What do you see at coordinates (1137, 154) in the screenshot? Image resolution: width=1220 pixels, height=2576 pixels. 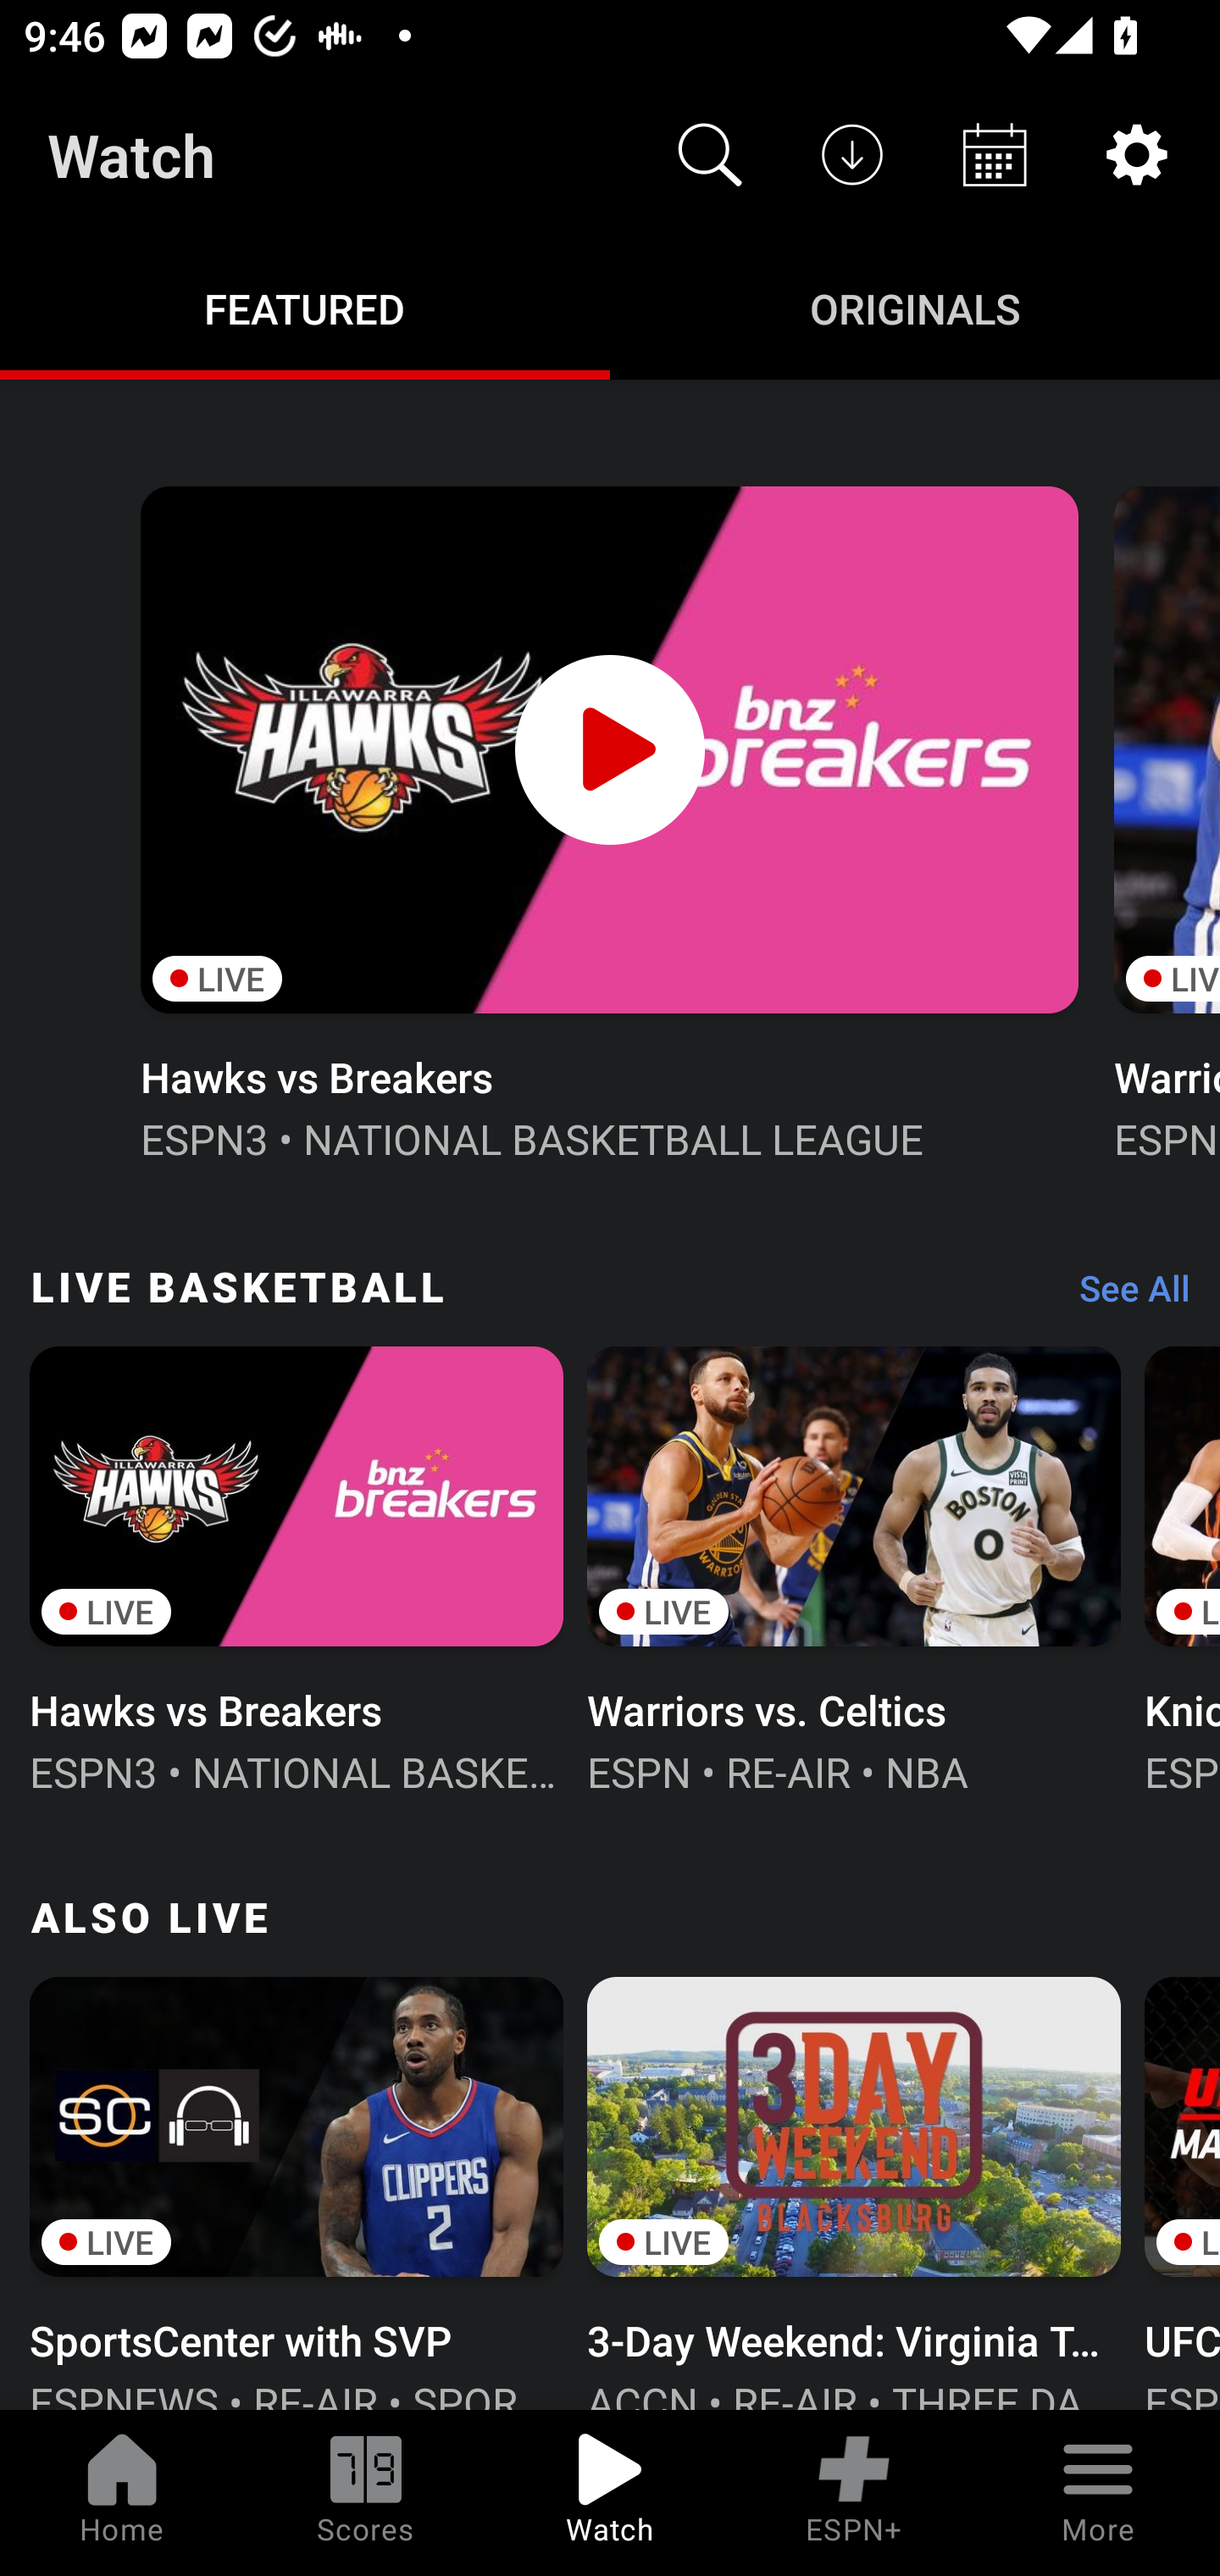 I see `Settings` at bounding box center [1137, 154].